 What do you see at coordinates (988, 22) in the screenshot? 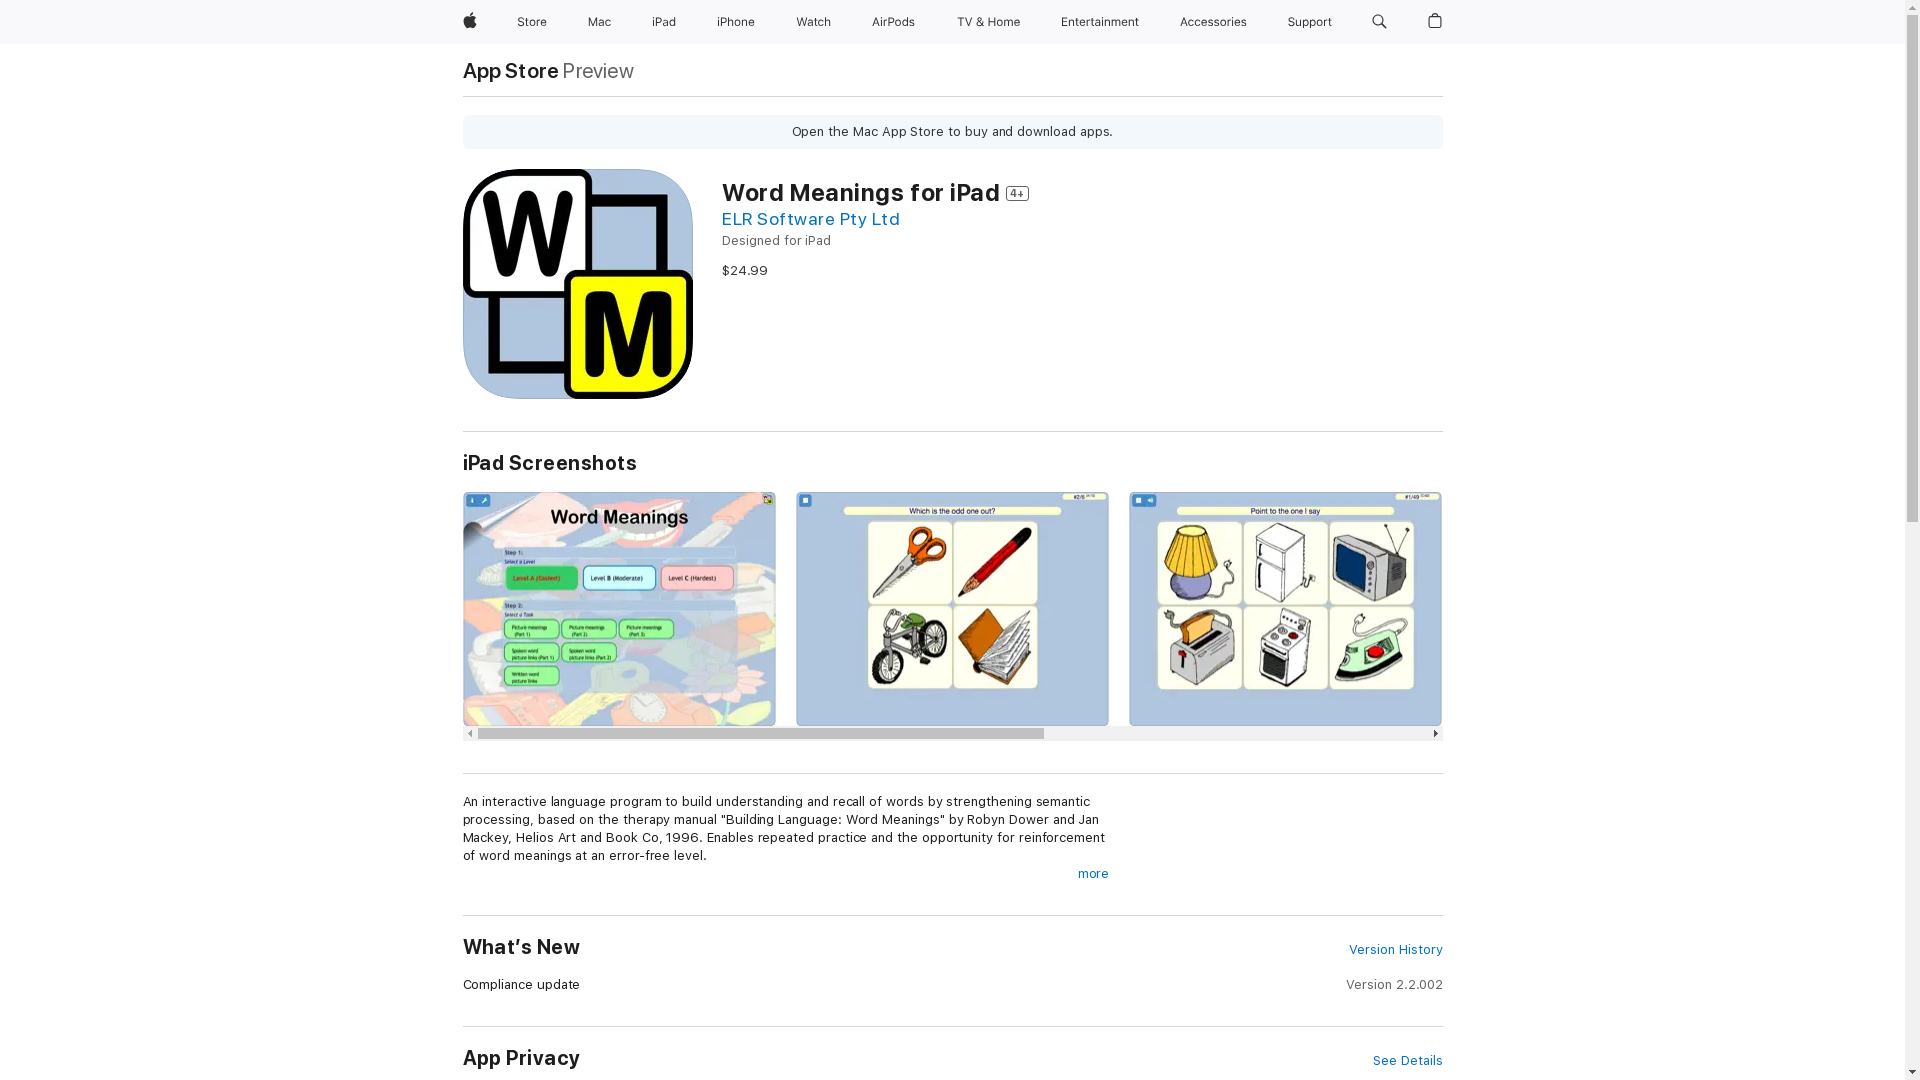
I see `TV & Home` at bounding box center [988, 22].